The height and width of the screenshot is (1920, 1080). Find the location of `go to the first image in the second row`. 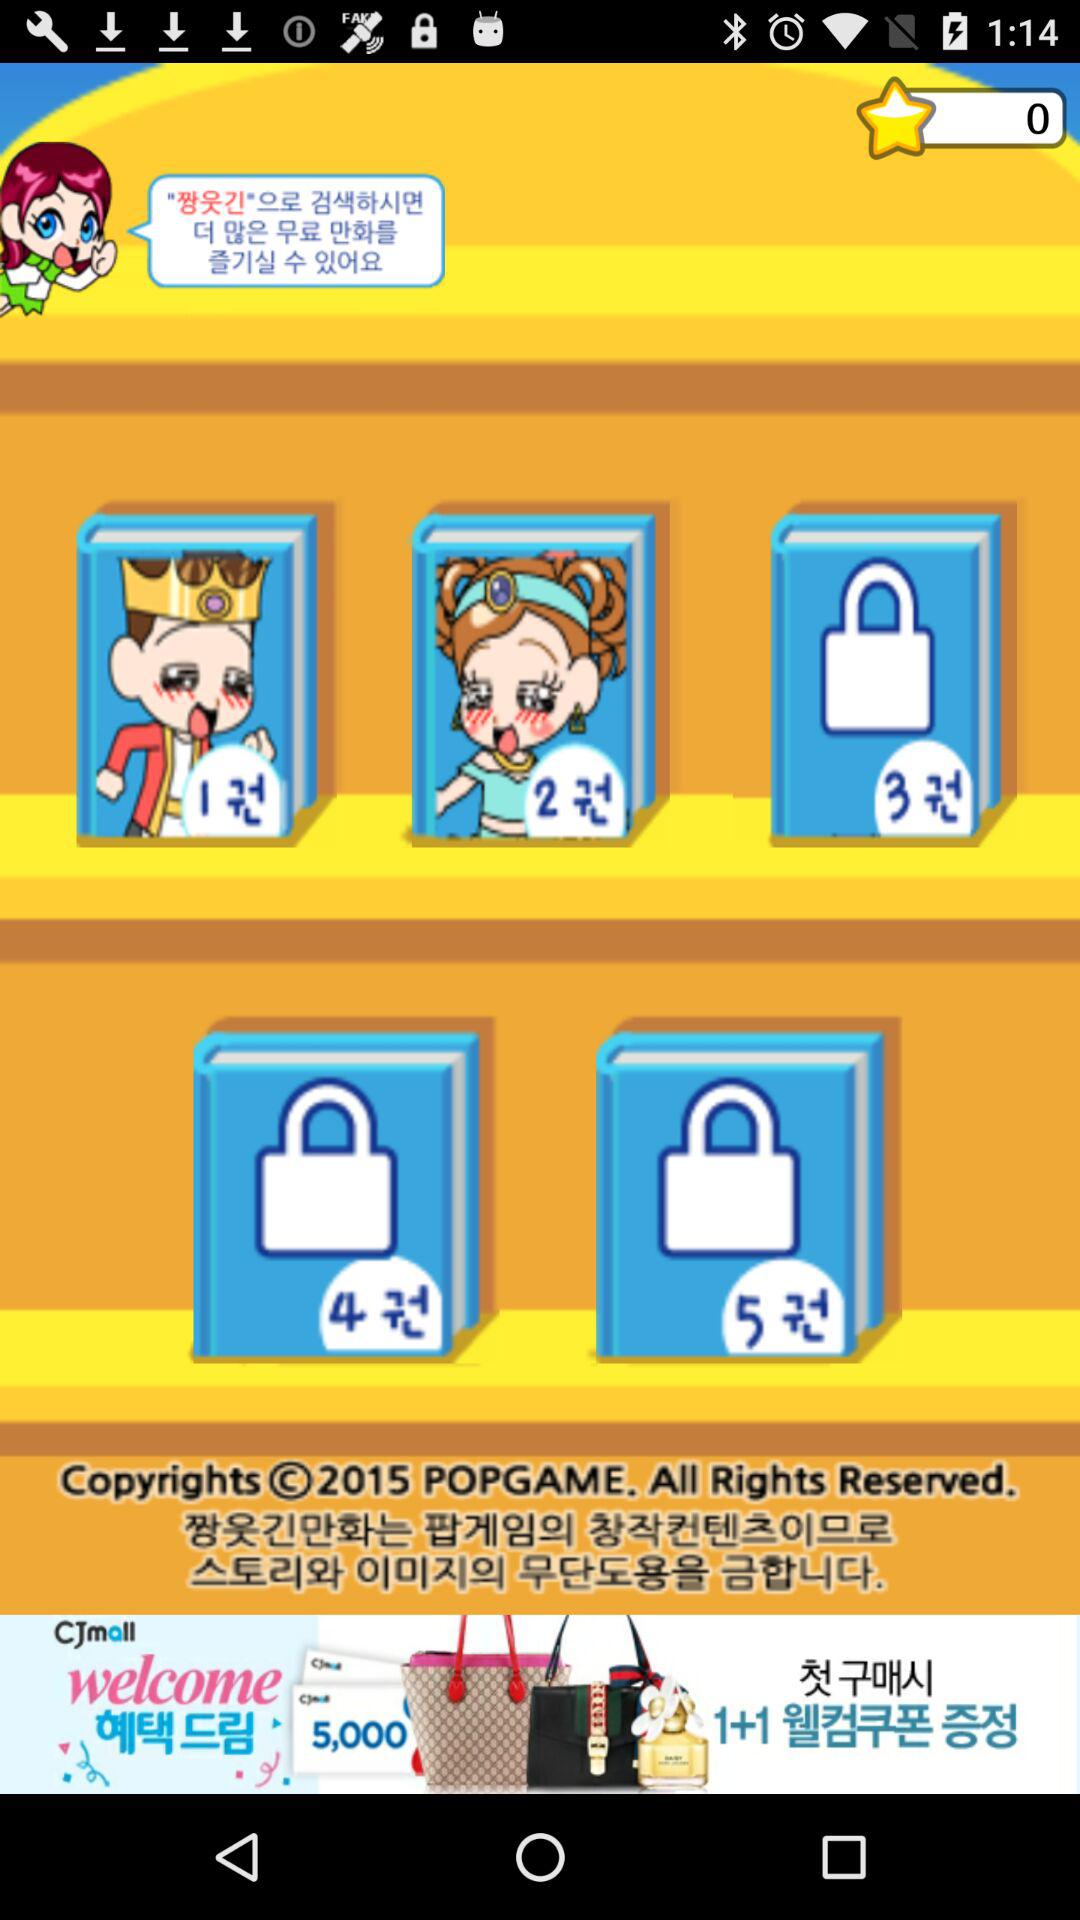

go to the first image in the second row is located at coordinates (347, 1188).